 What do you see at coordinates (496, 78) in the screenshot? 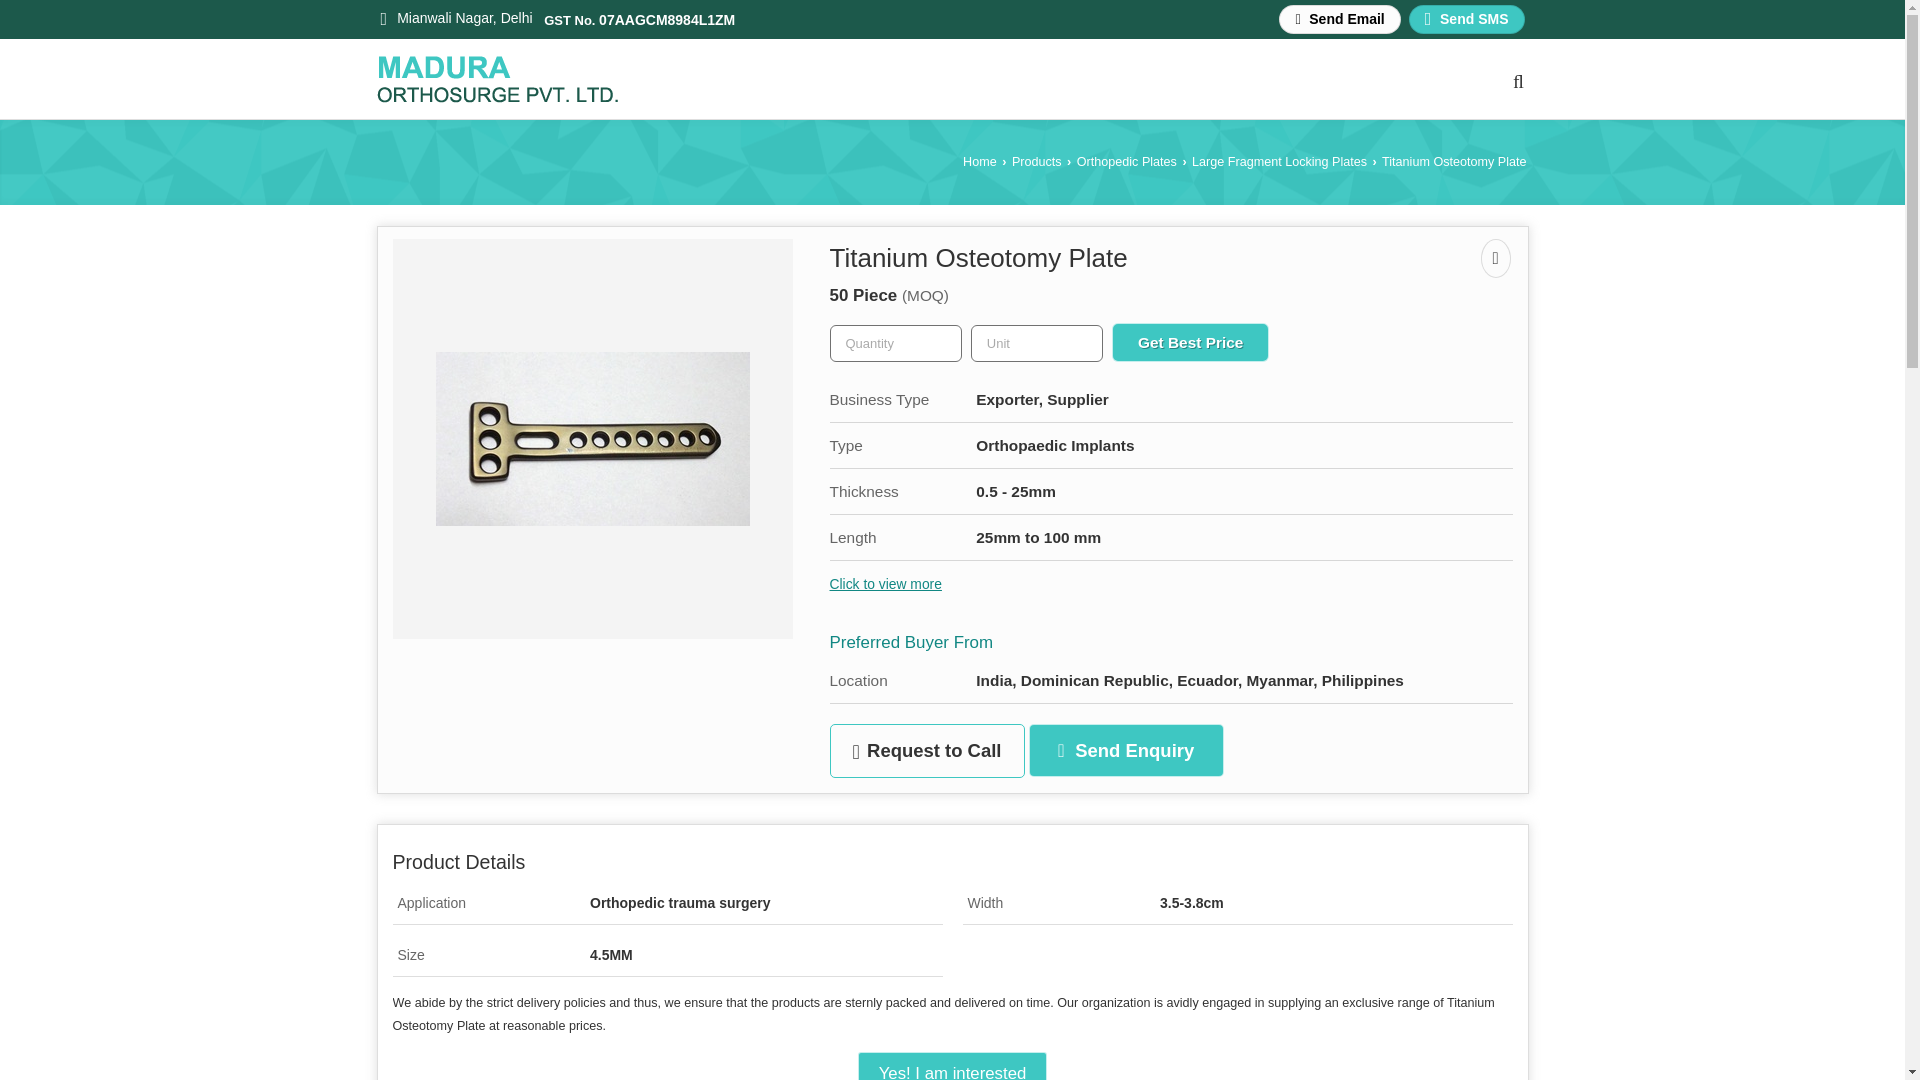
I see `Madura Orthosurge Pvt. Ltd.` at bounding box center [496, 78].